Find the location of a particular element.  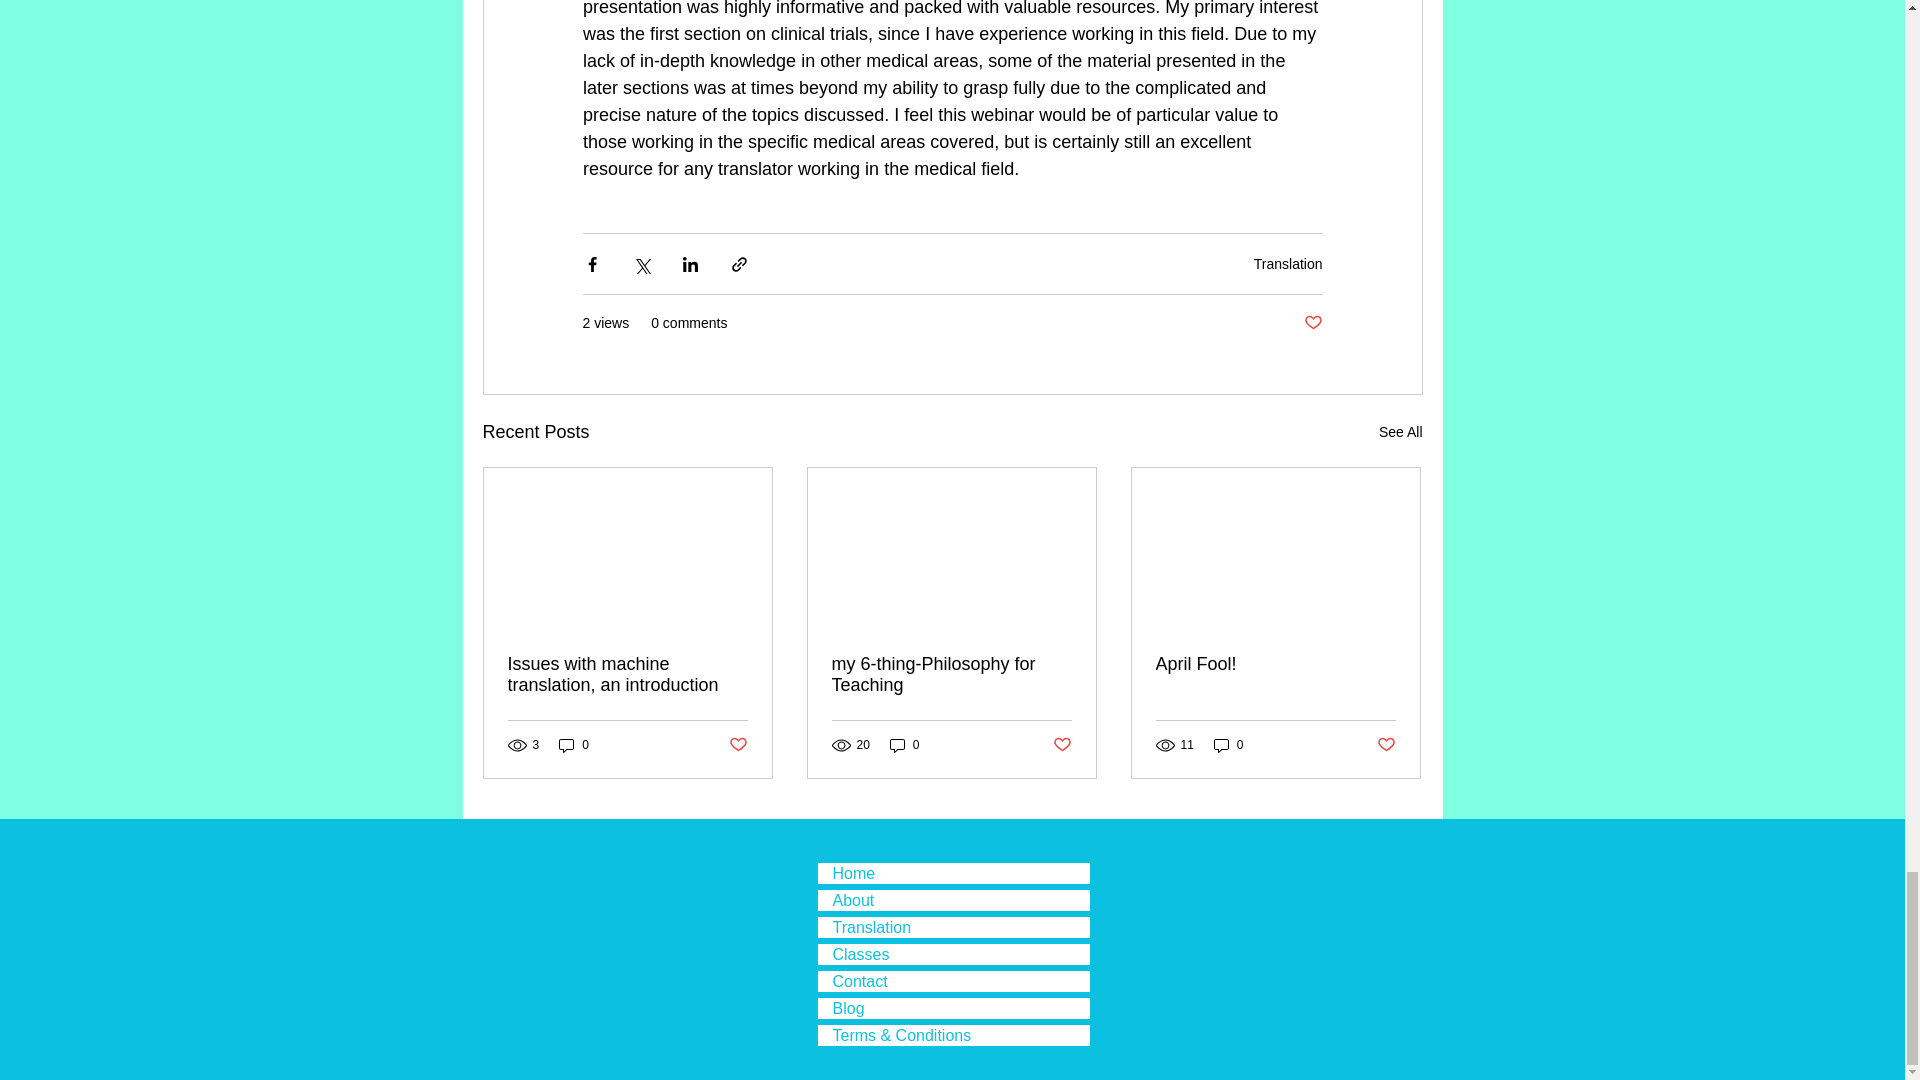

Post not marked as liked is located at coordinates (1312, 323).